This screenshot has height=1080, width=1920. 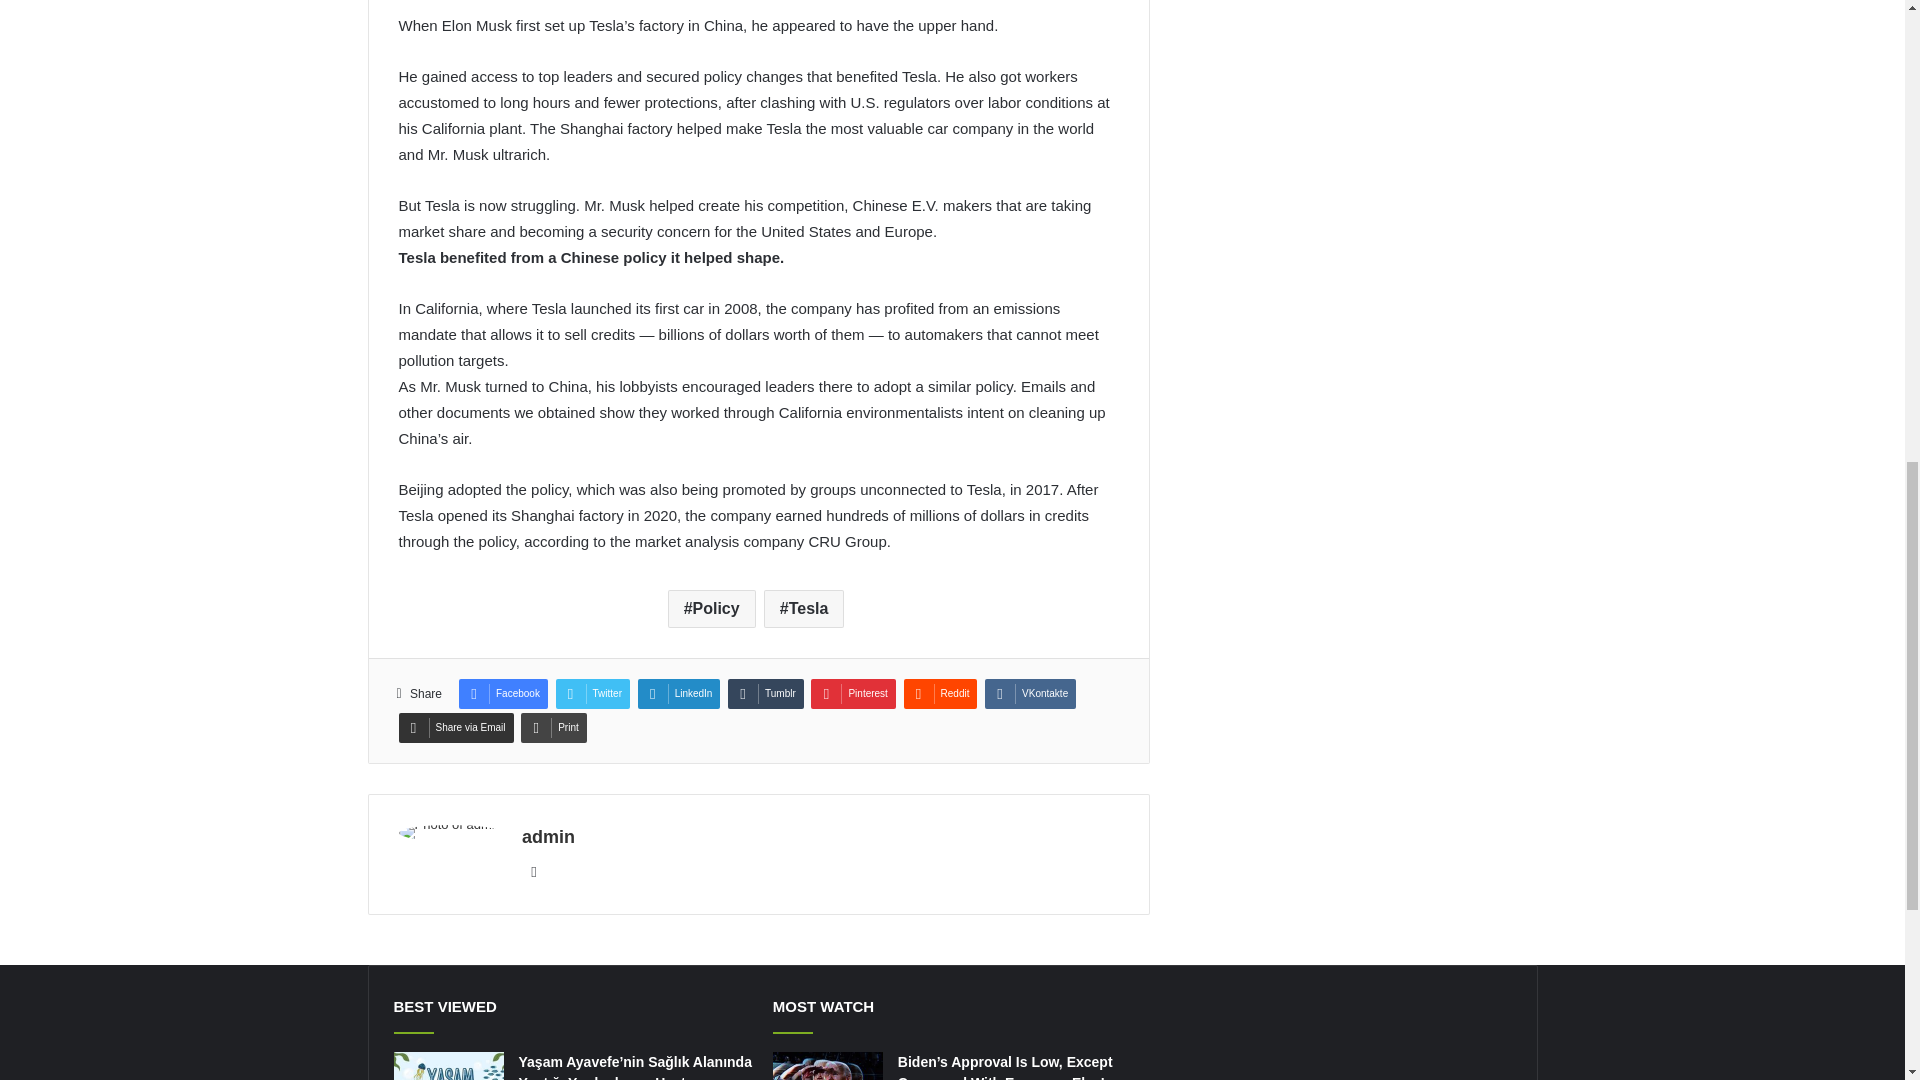 I want to click on Facebook, so click(x=502, y=694).